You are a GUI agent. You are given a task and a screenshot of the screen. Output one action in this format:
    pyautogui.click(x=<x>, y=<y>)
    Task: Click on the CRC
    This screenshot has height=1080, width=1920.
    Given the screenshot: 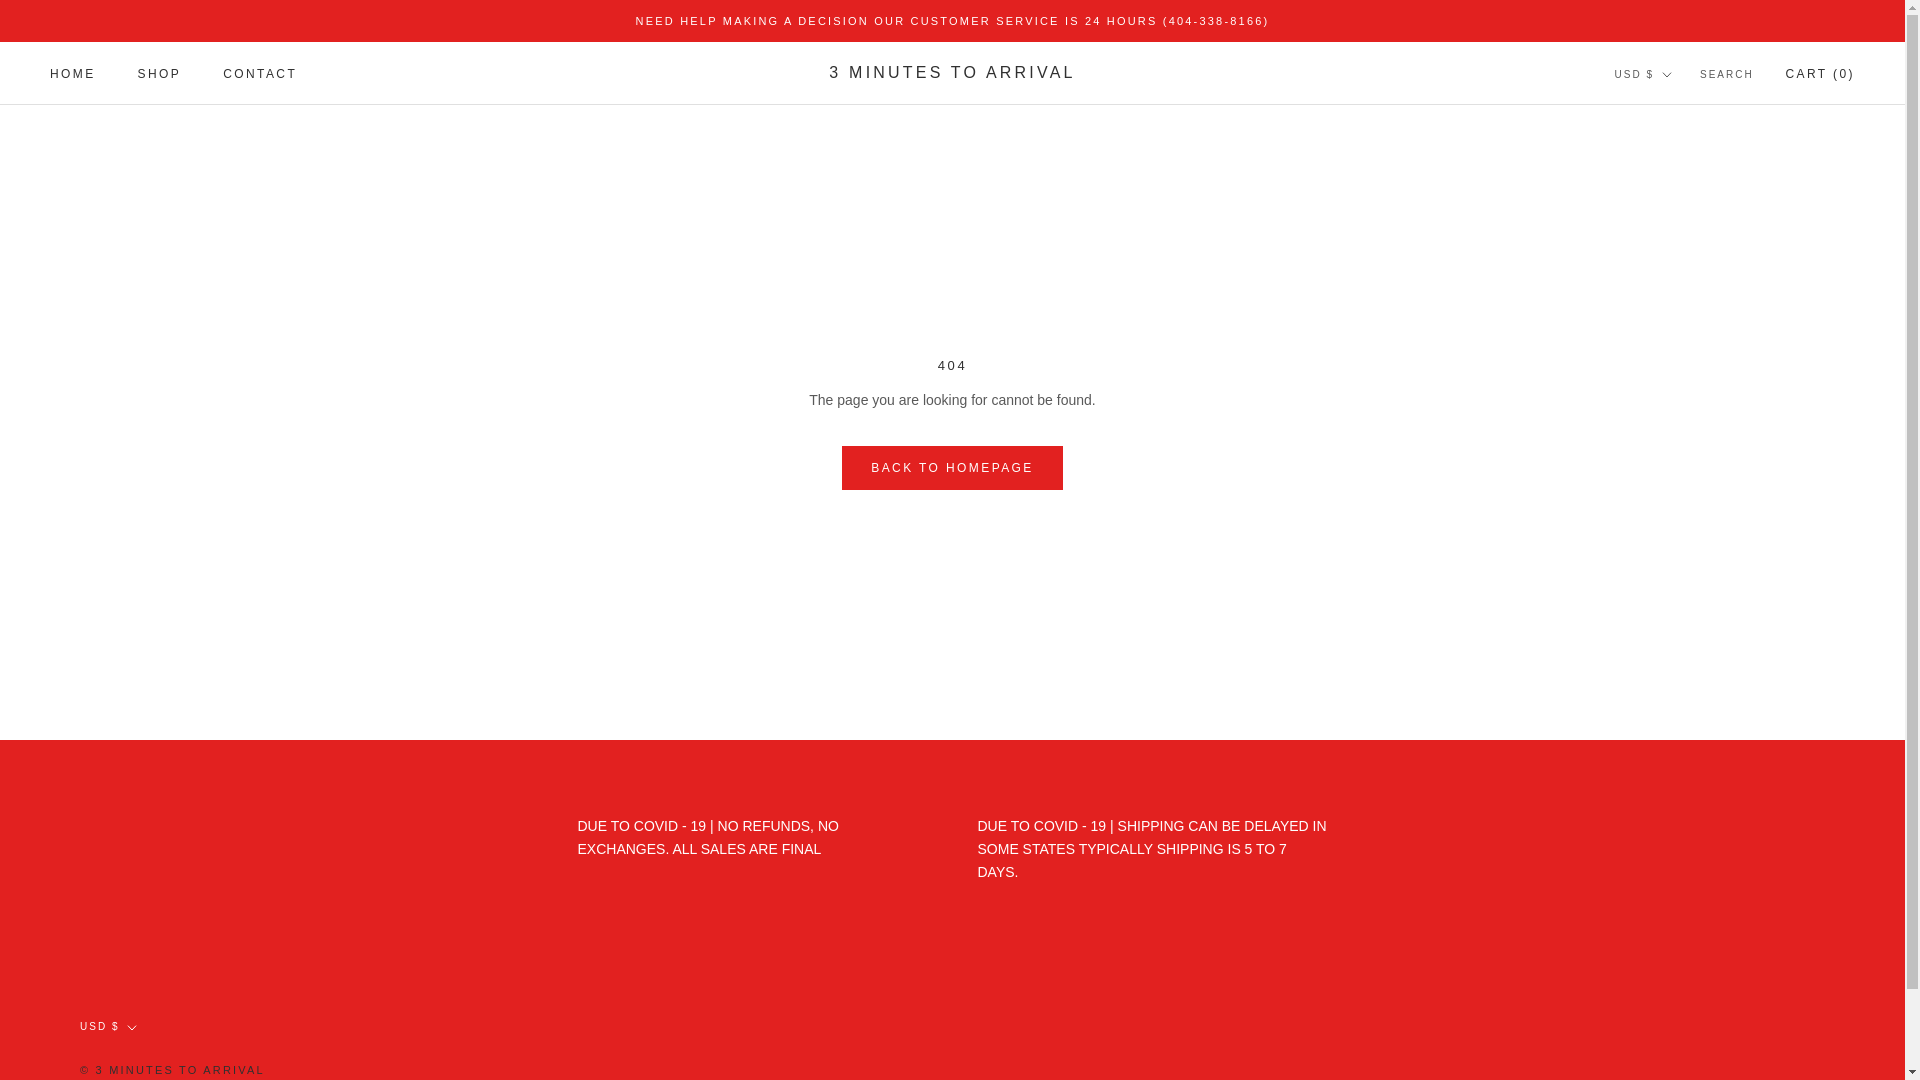 What is the action you would take?
    pyautogui.click(x=1678, y=700)
    